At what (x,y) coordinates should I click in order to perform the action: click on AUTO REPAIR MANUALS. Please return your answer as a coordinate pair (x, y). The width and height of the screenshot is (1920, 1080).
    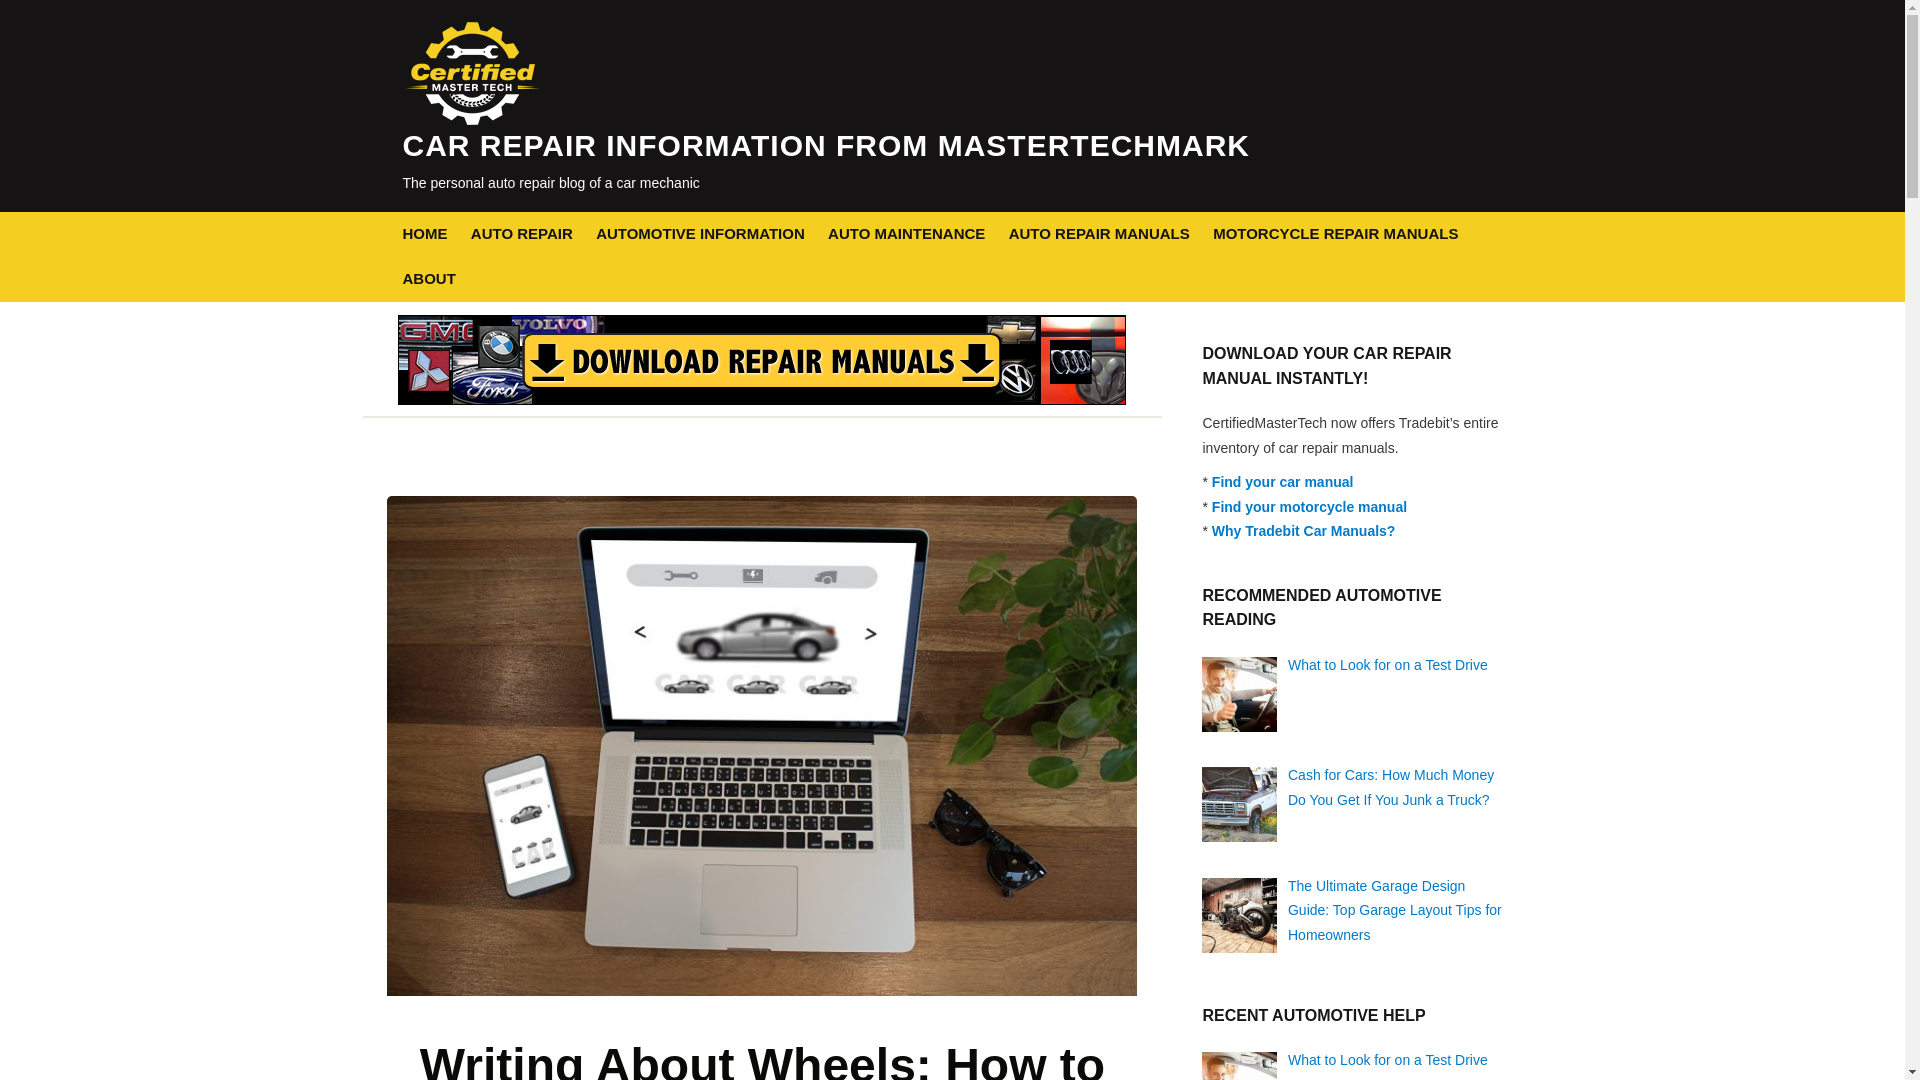
    Looking at the image, I should click on (1100, 234).